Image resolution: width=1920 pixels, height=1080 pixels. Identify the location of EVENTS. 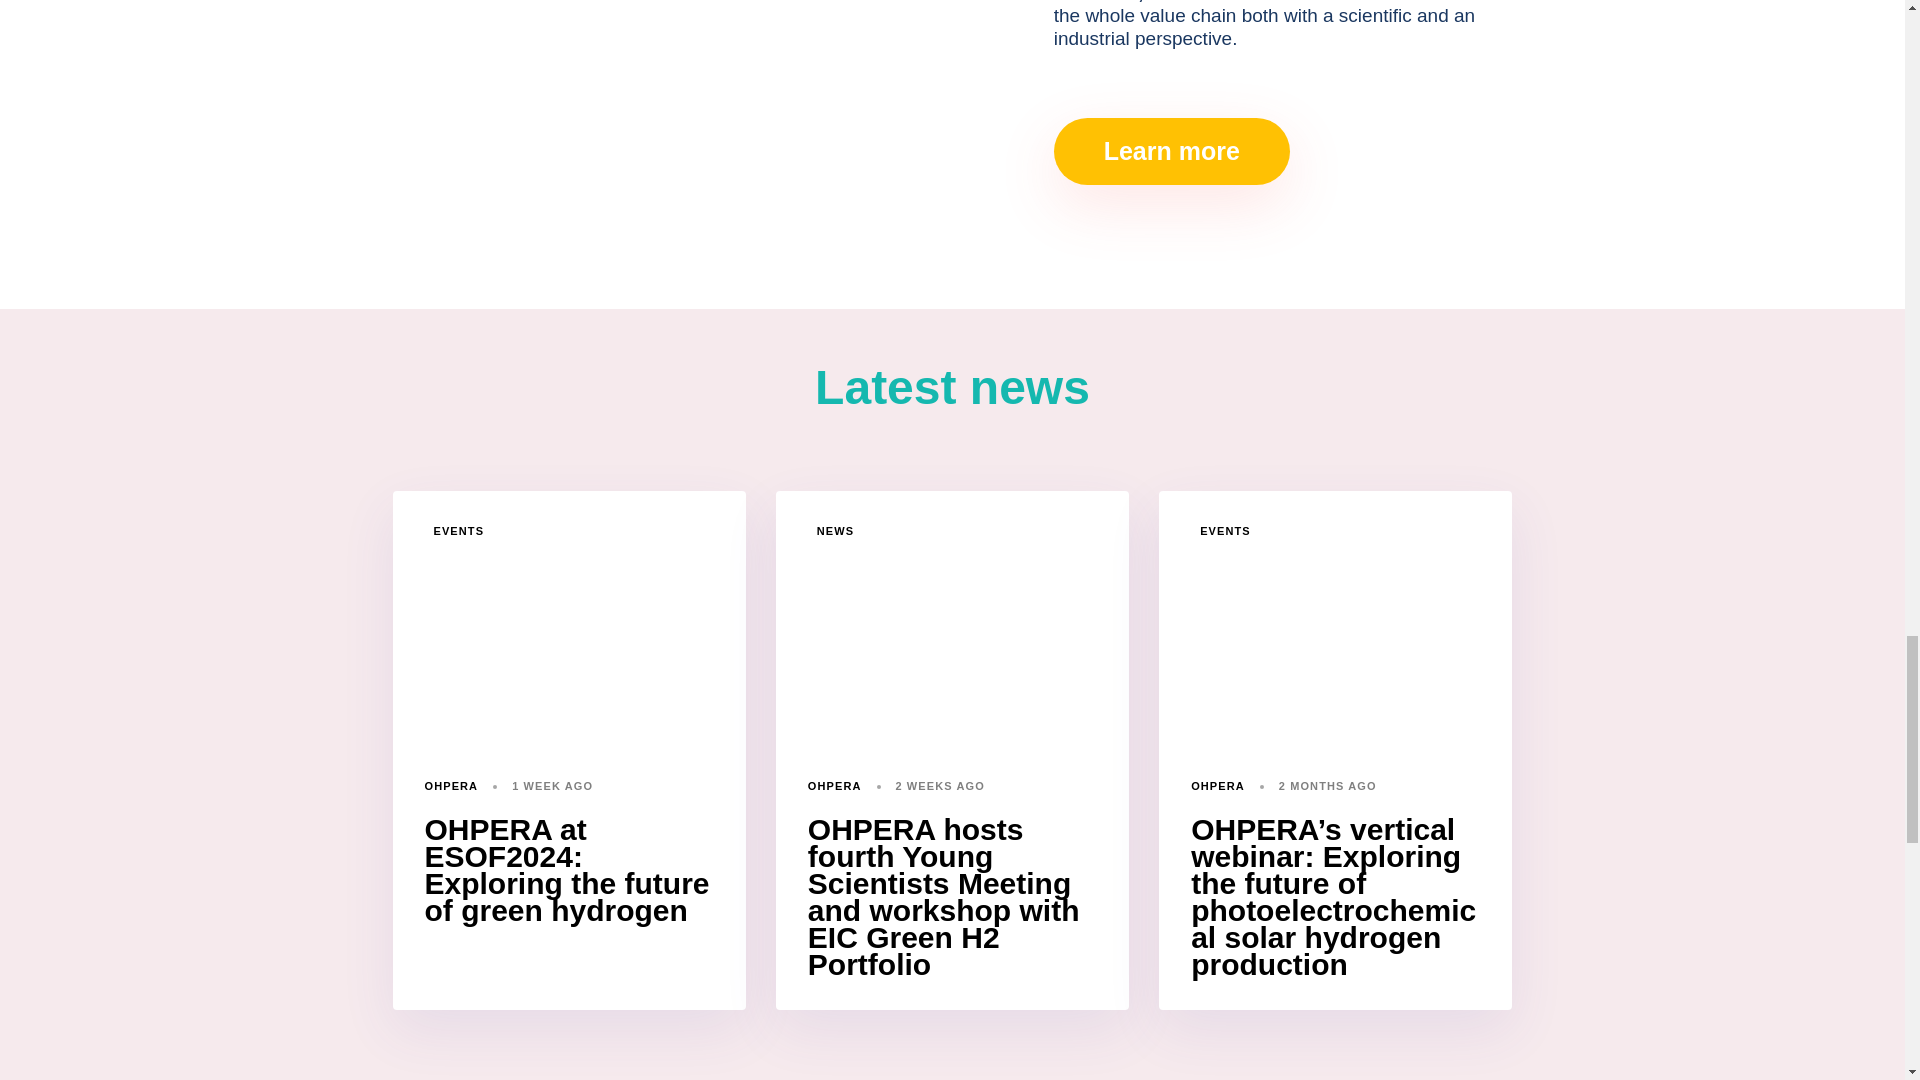
(1226, 532).